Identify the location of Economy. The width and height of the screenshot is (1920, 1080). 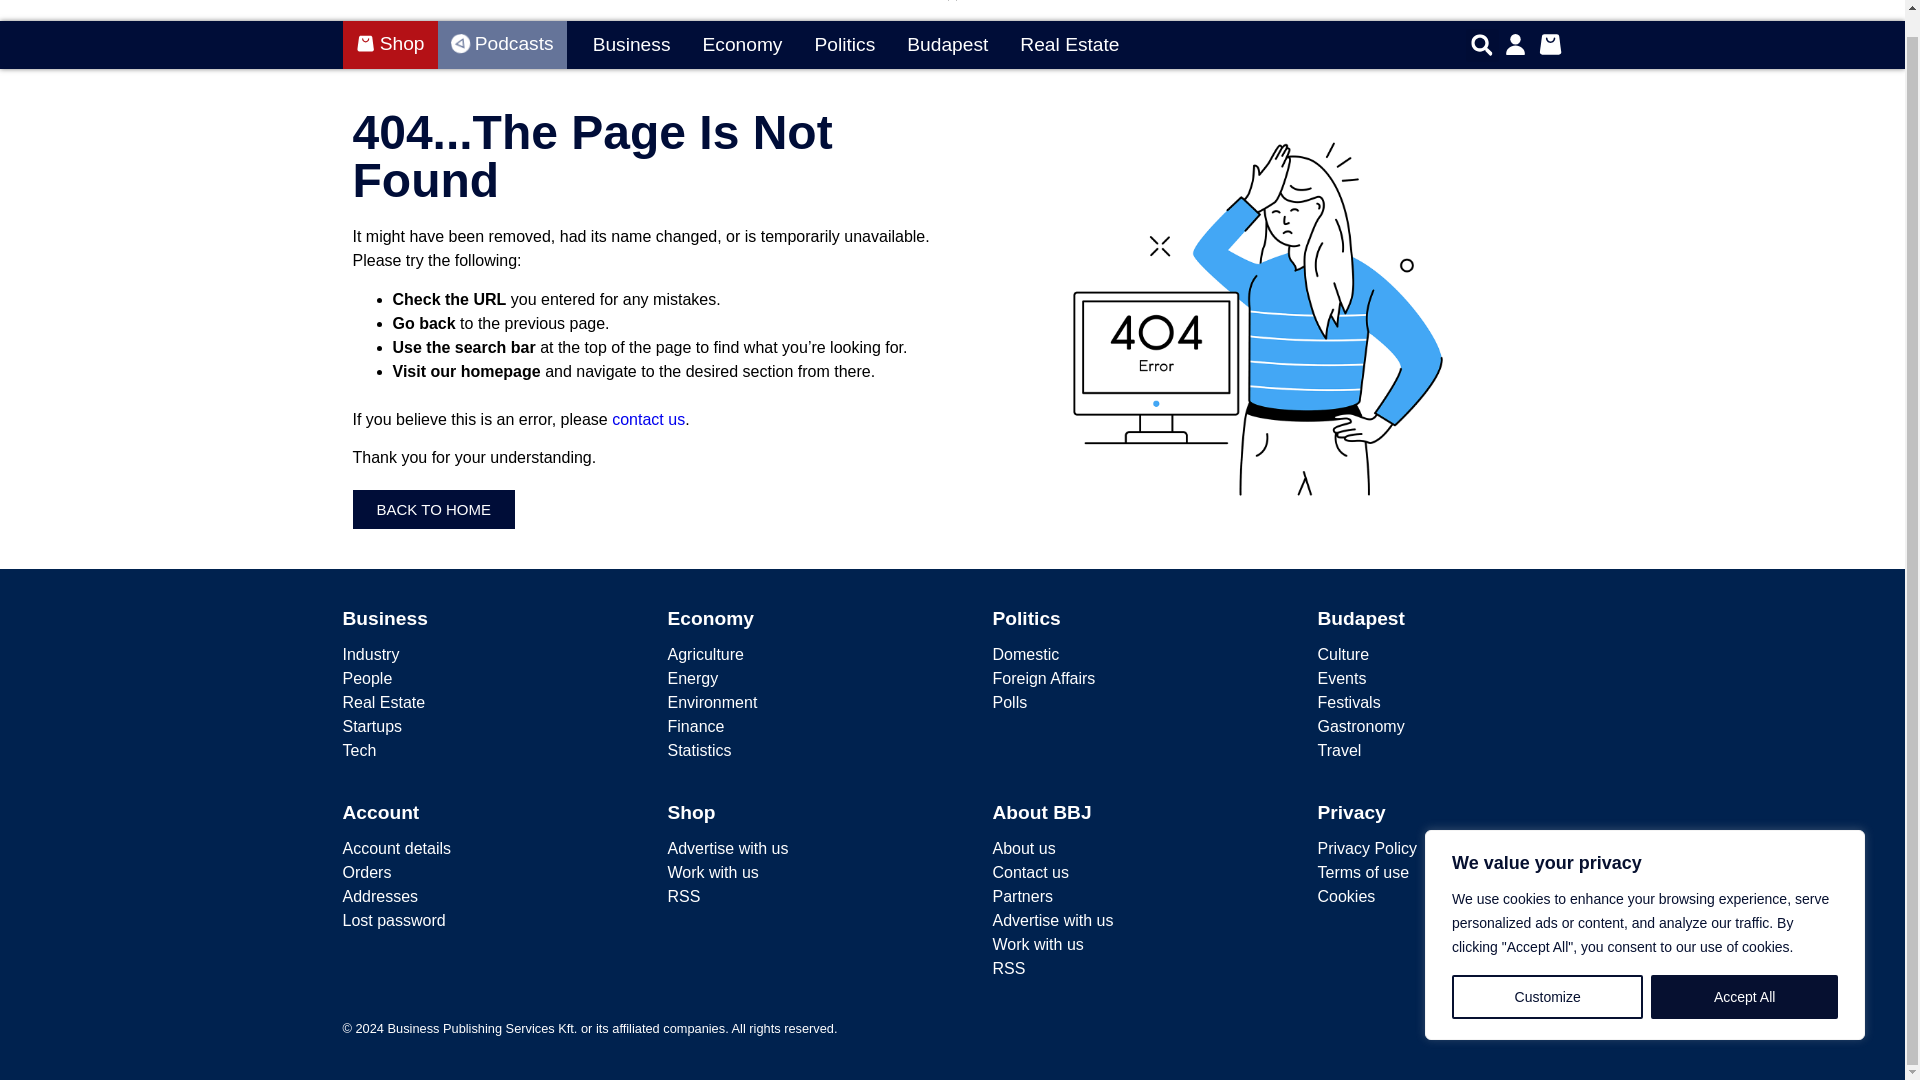
(711, 618).